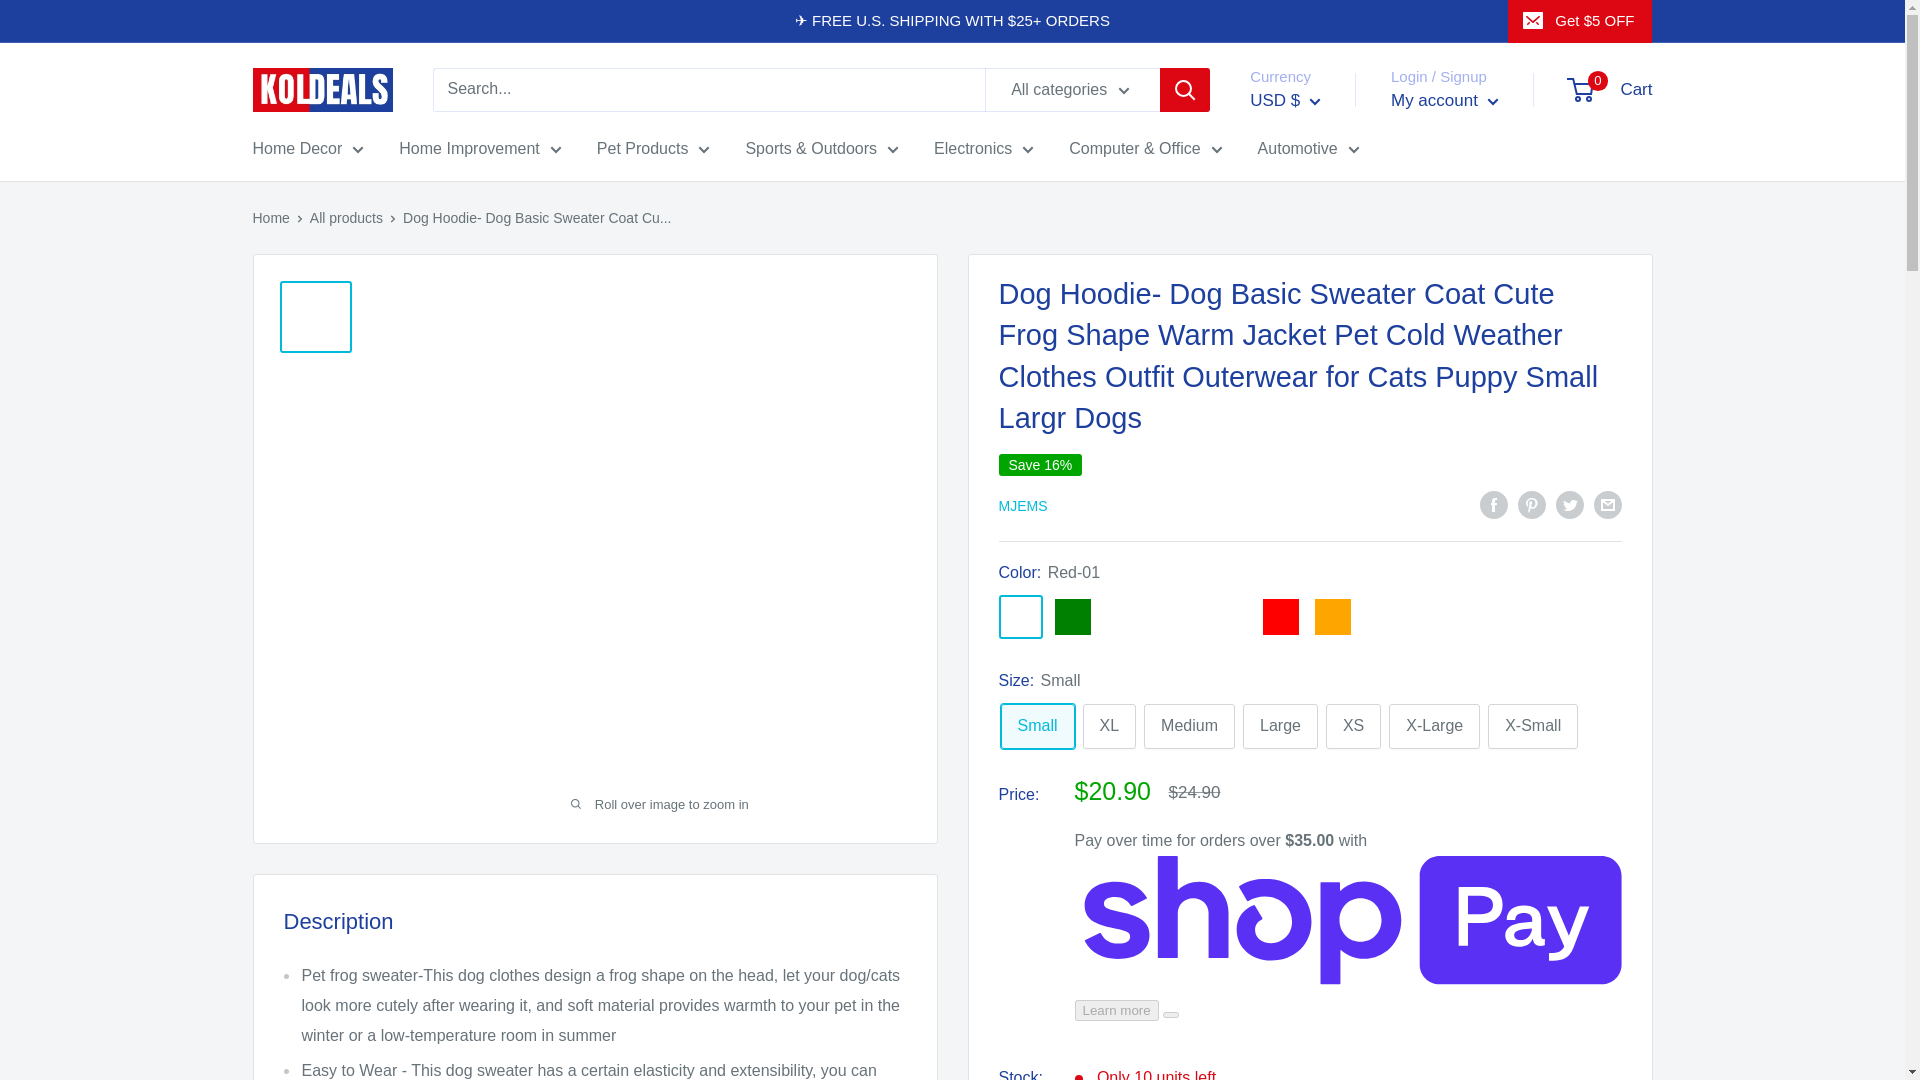  I want to click on White-01, so click(1176, 617).